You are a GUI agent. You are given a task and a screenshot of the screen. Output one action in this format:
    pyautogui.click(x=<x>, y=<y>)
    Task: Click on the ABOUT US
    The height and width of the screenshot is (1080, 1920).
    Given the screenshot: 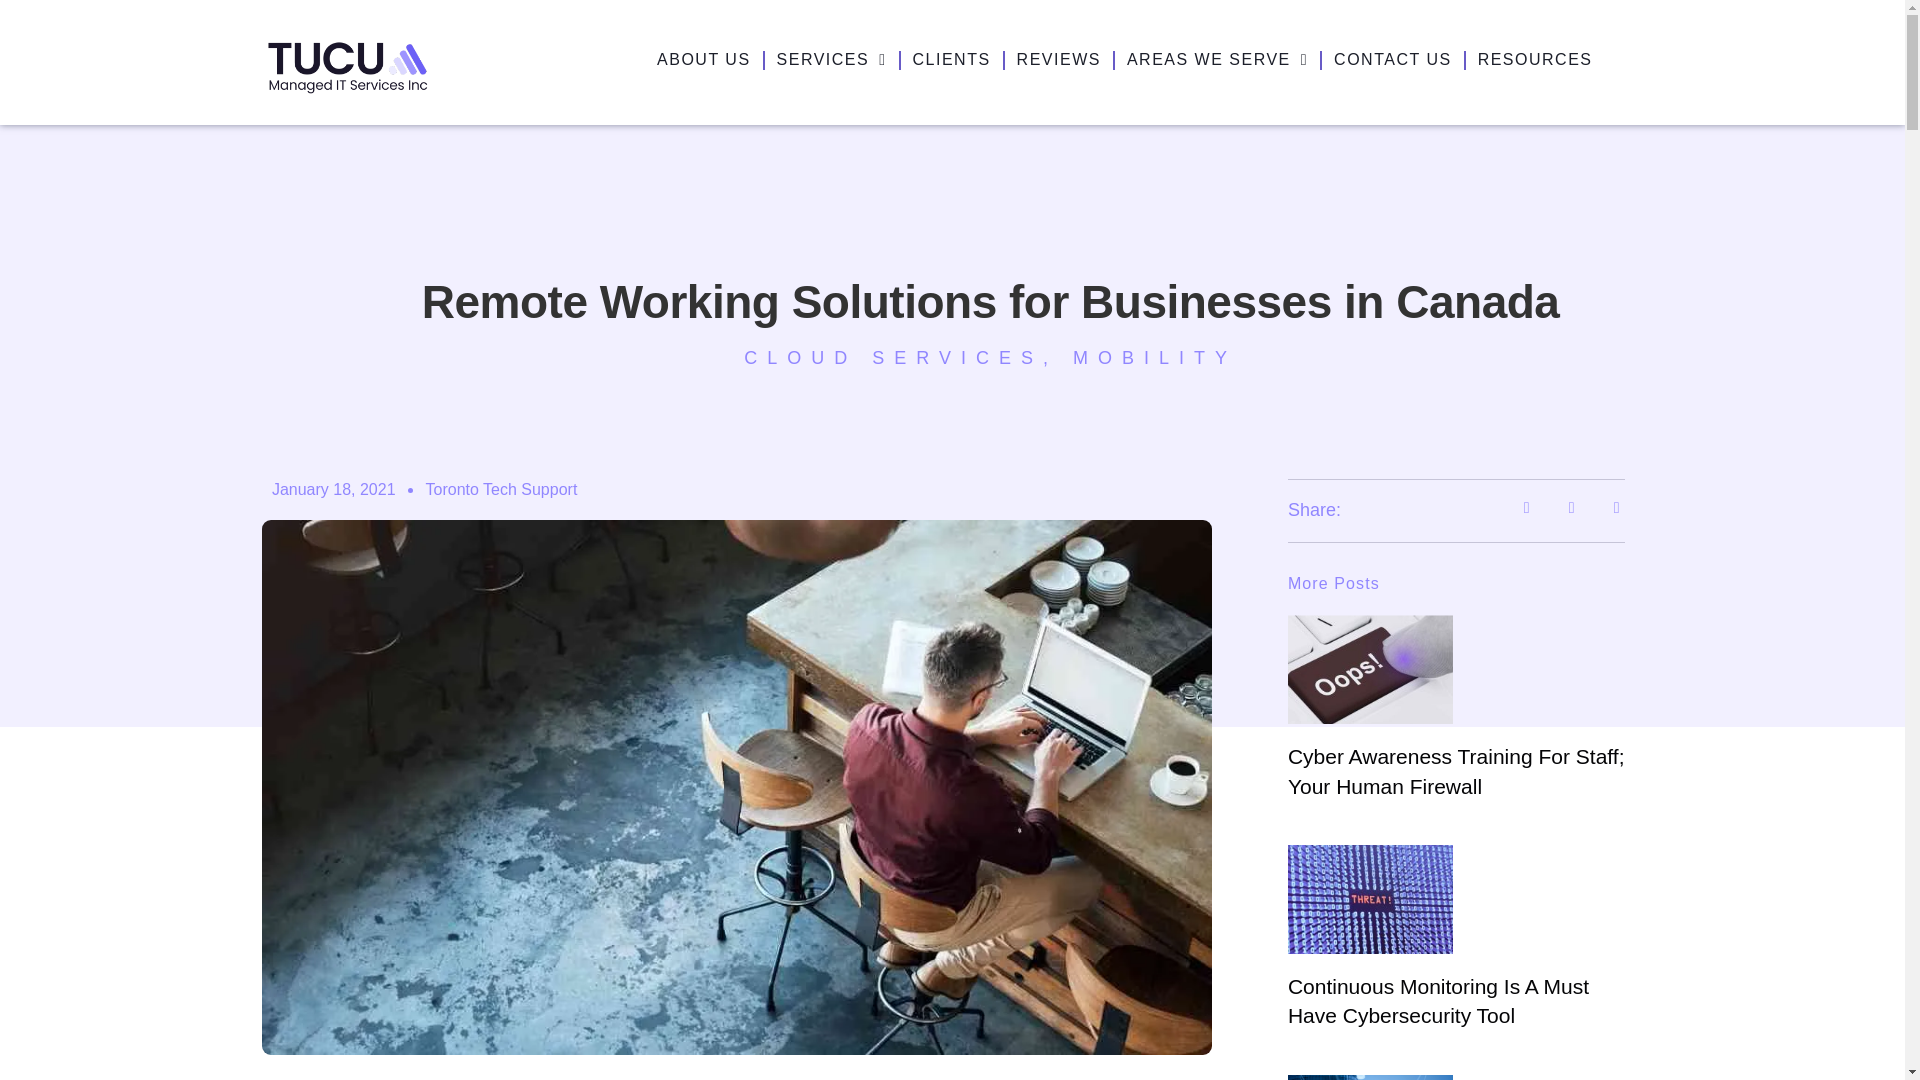 What is the action you would take?
    pyautogui.click(x=703, y=60)
    